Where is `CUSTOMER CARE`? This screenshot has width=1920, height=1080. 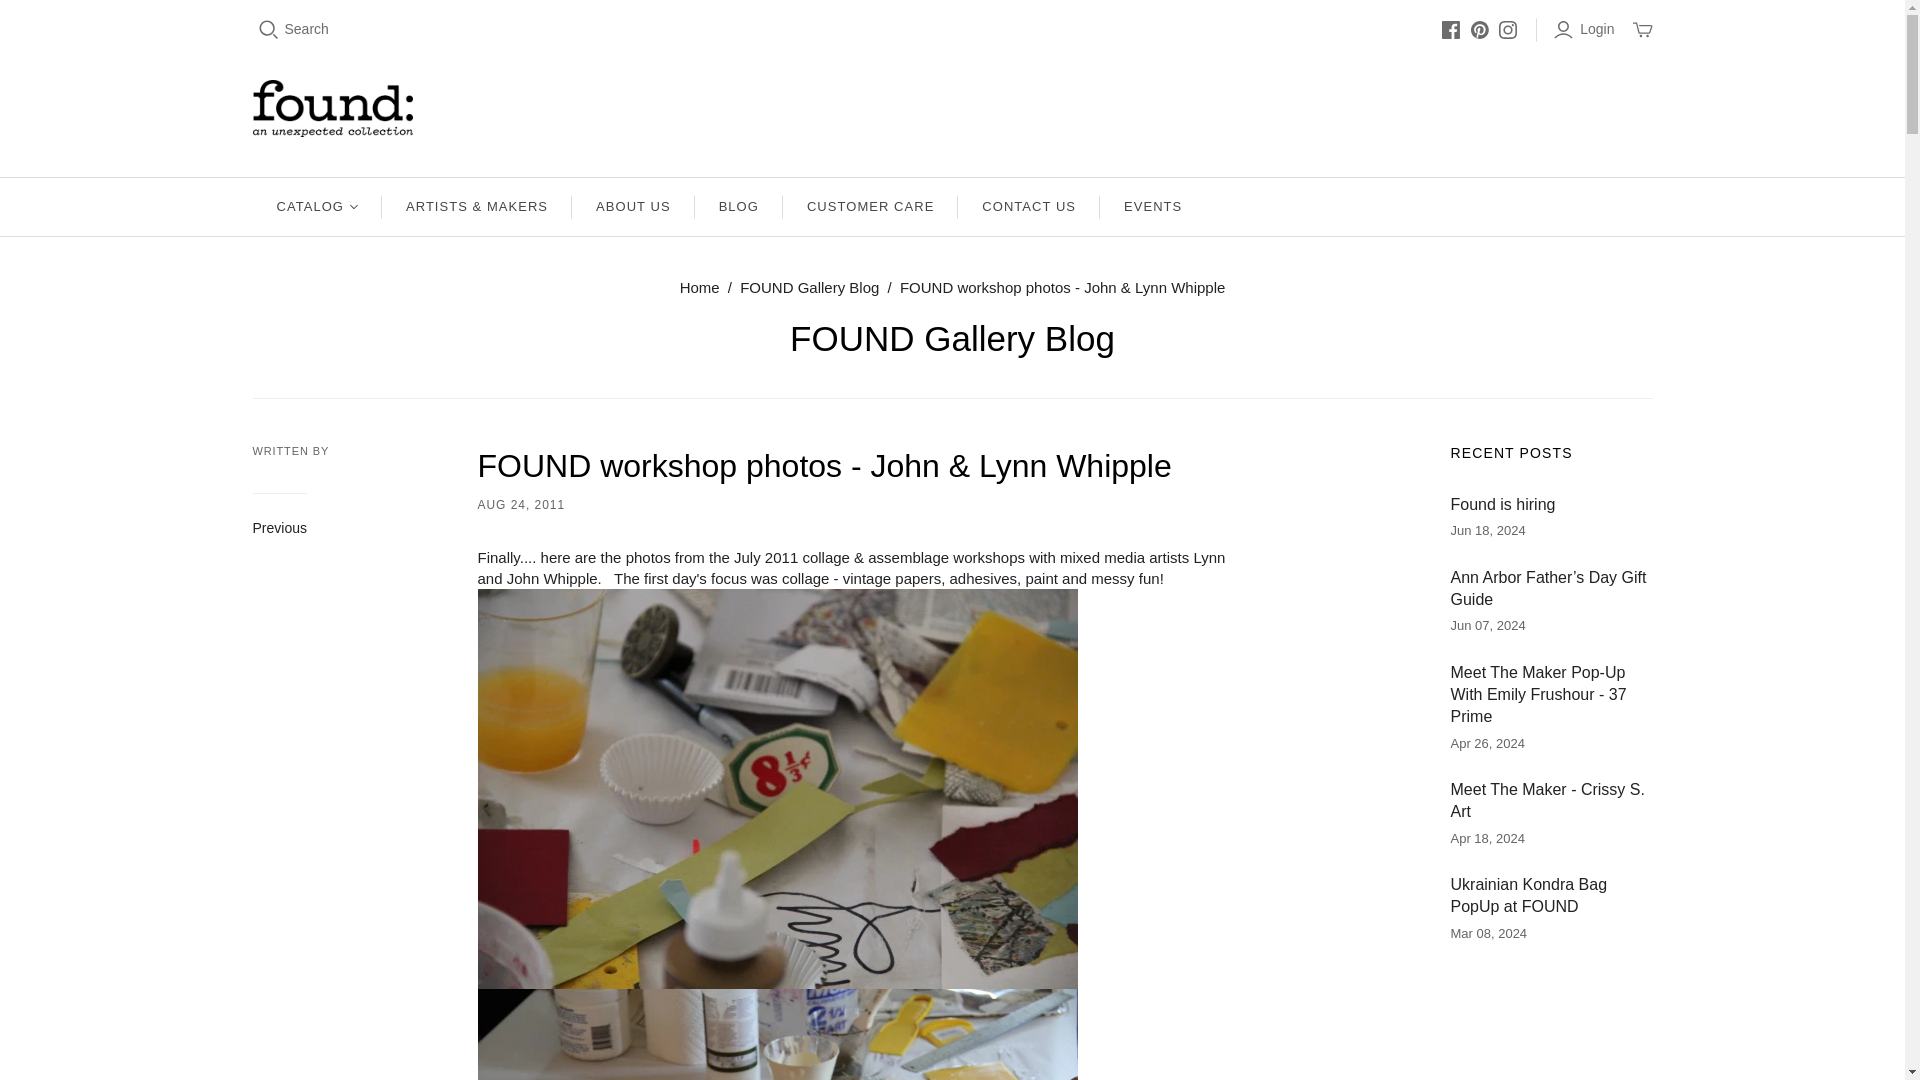 CUSTOMER CARE is located at coordinates (870, 207).